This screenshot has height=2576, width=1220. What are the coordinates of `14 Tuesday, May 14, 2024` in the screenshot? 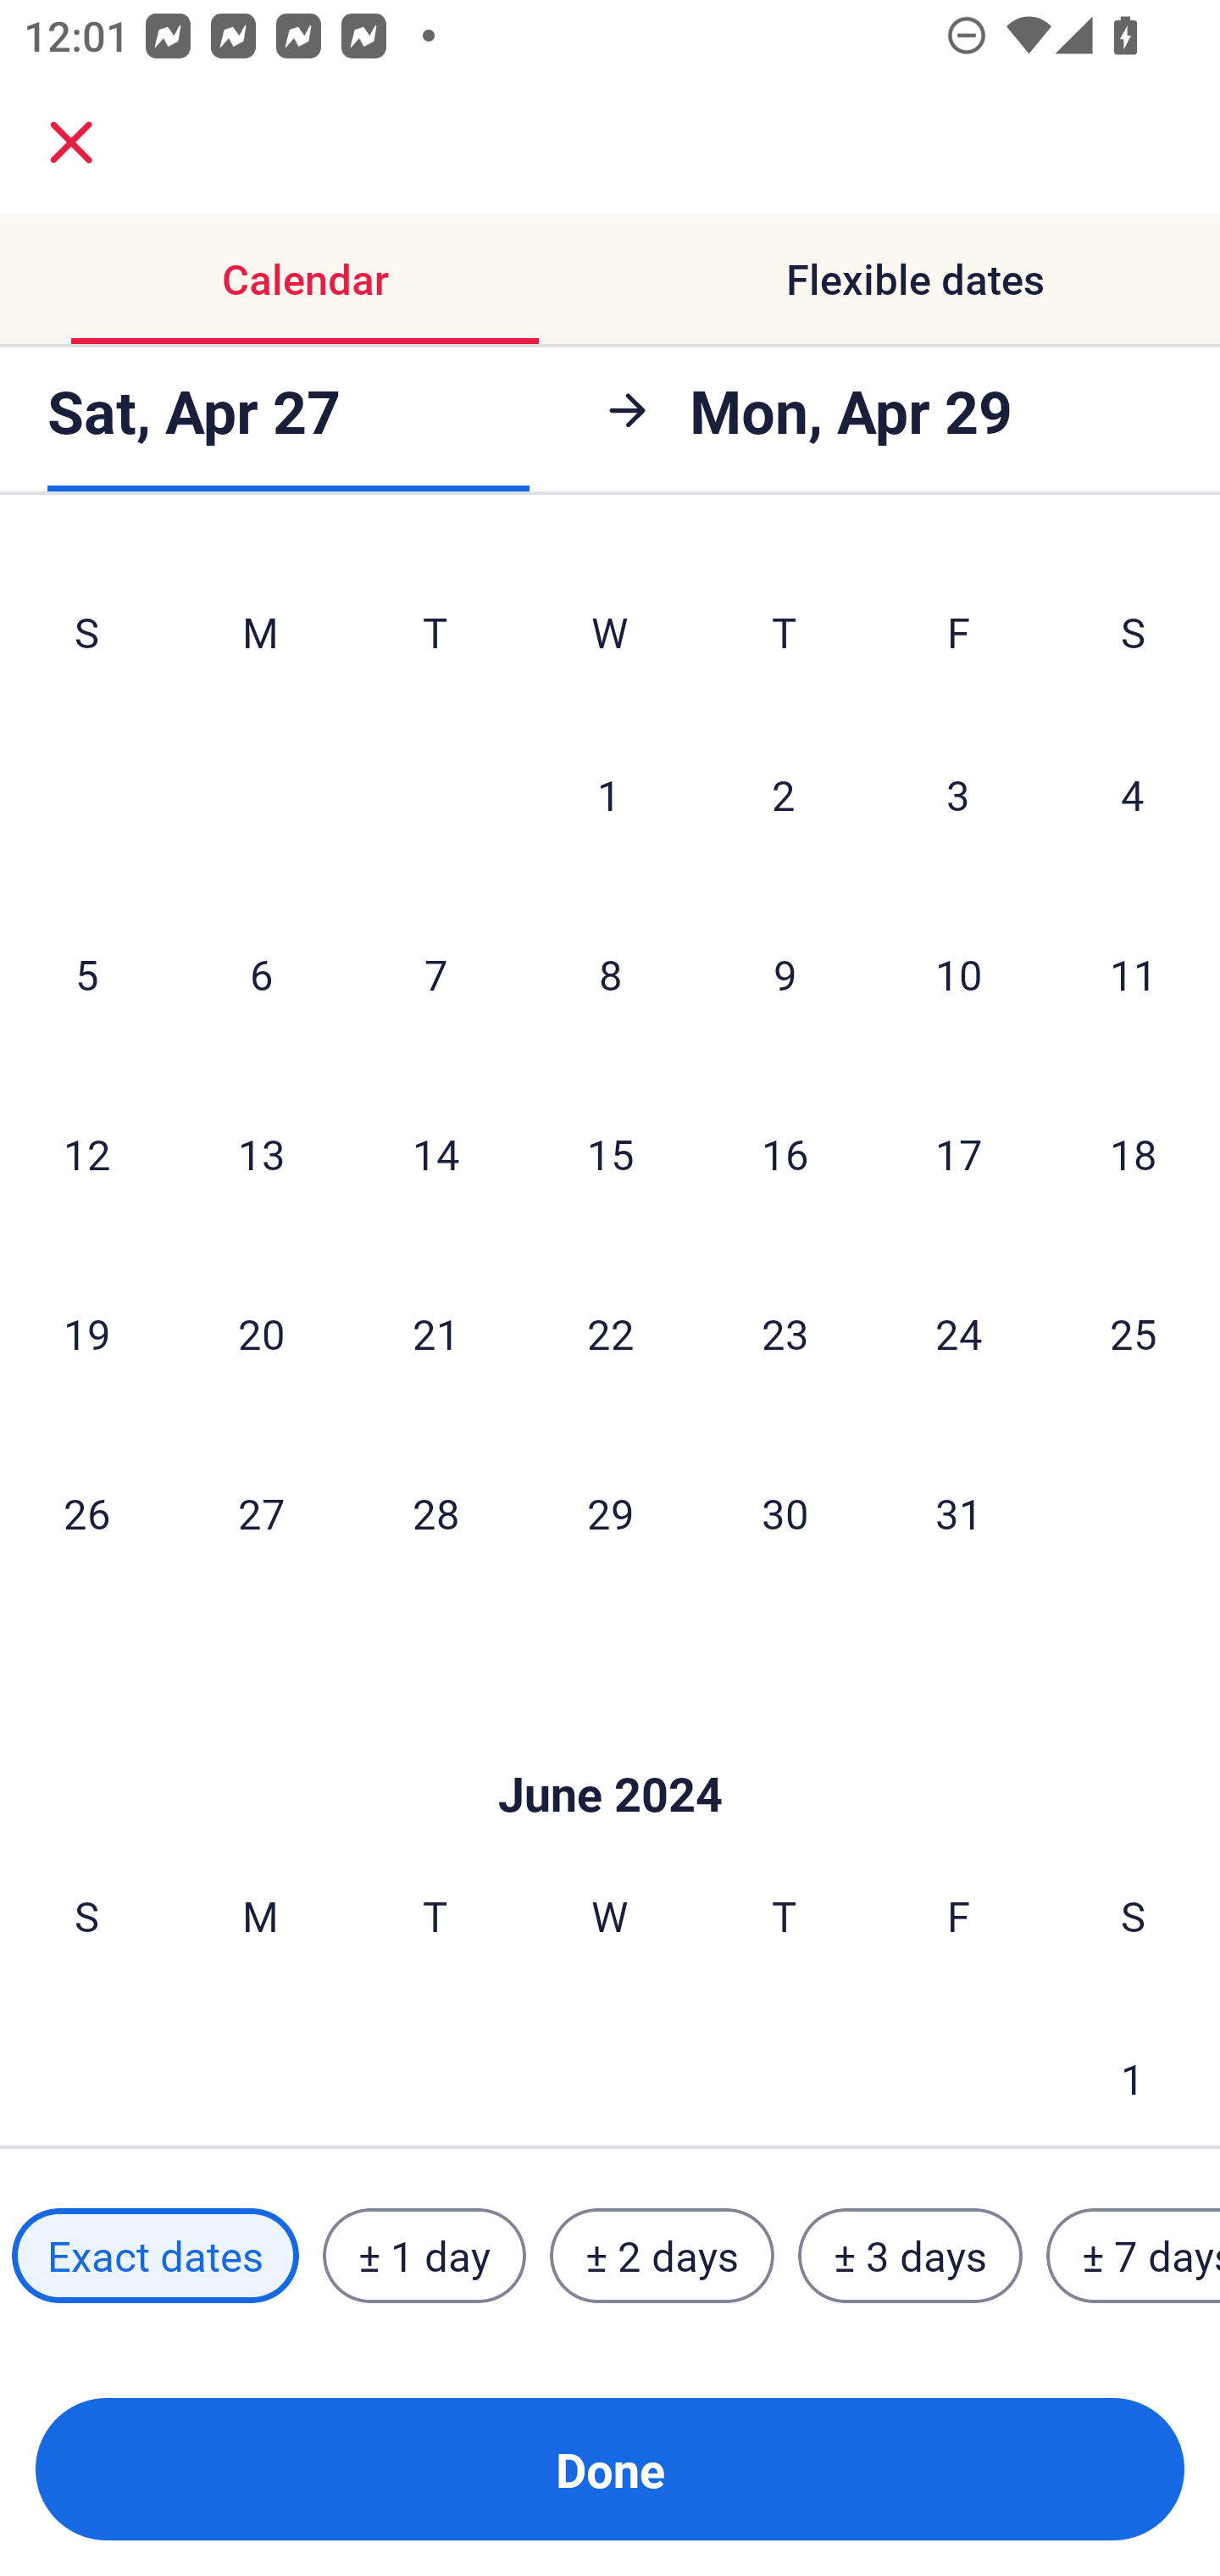 It's located at (435, 1154).